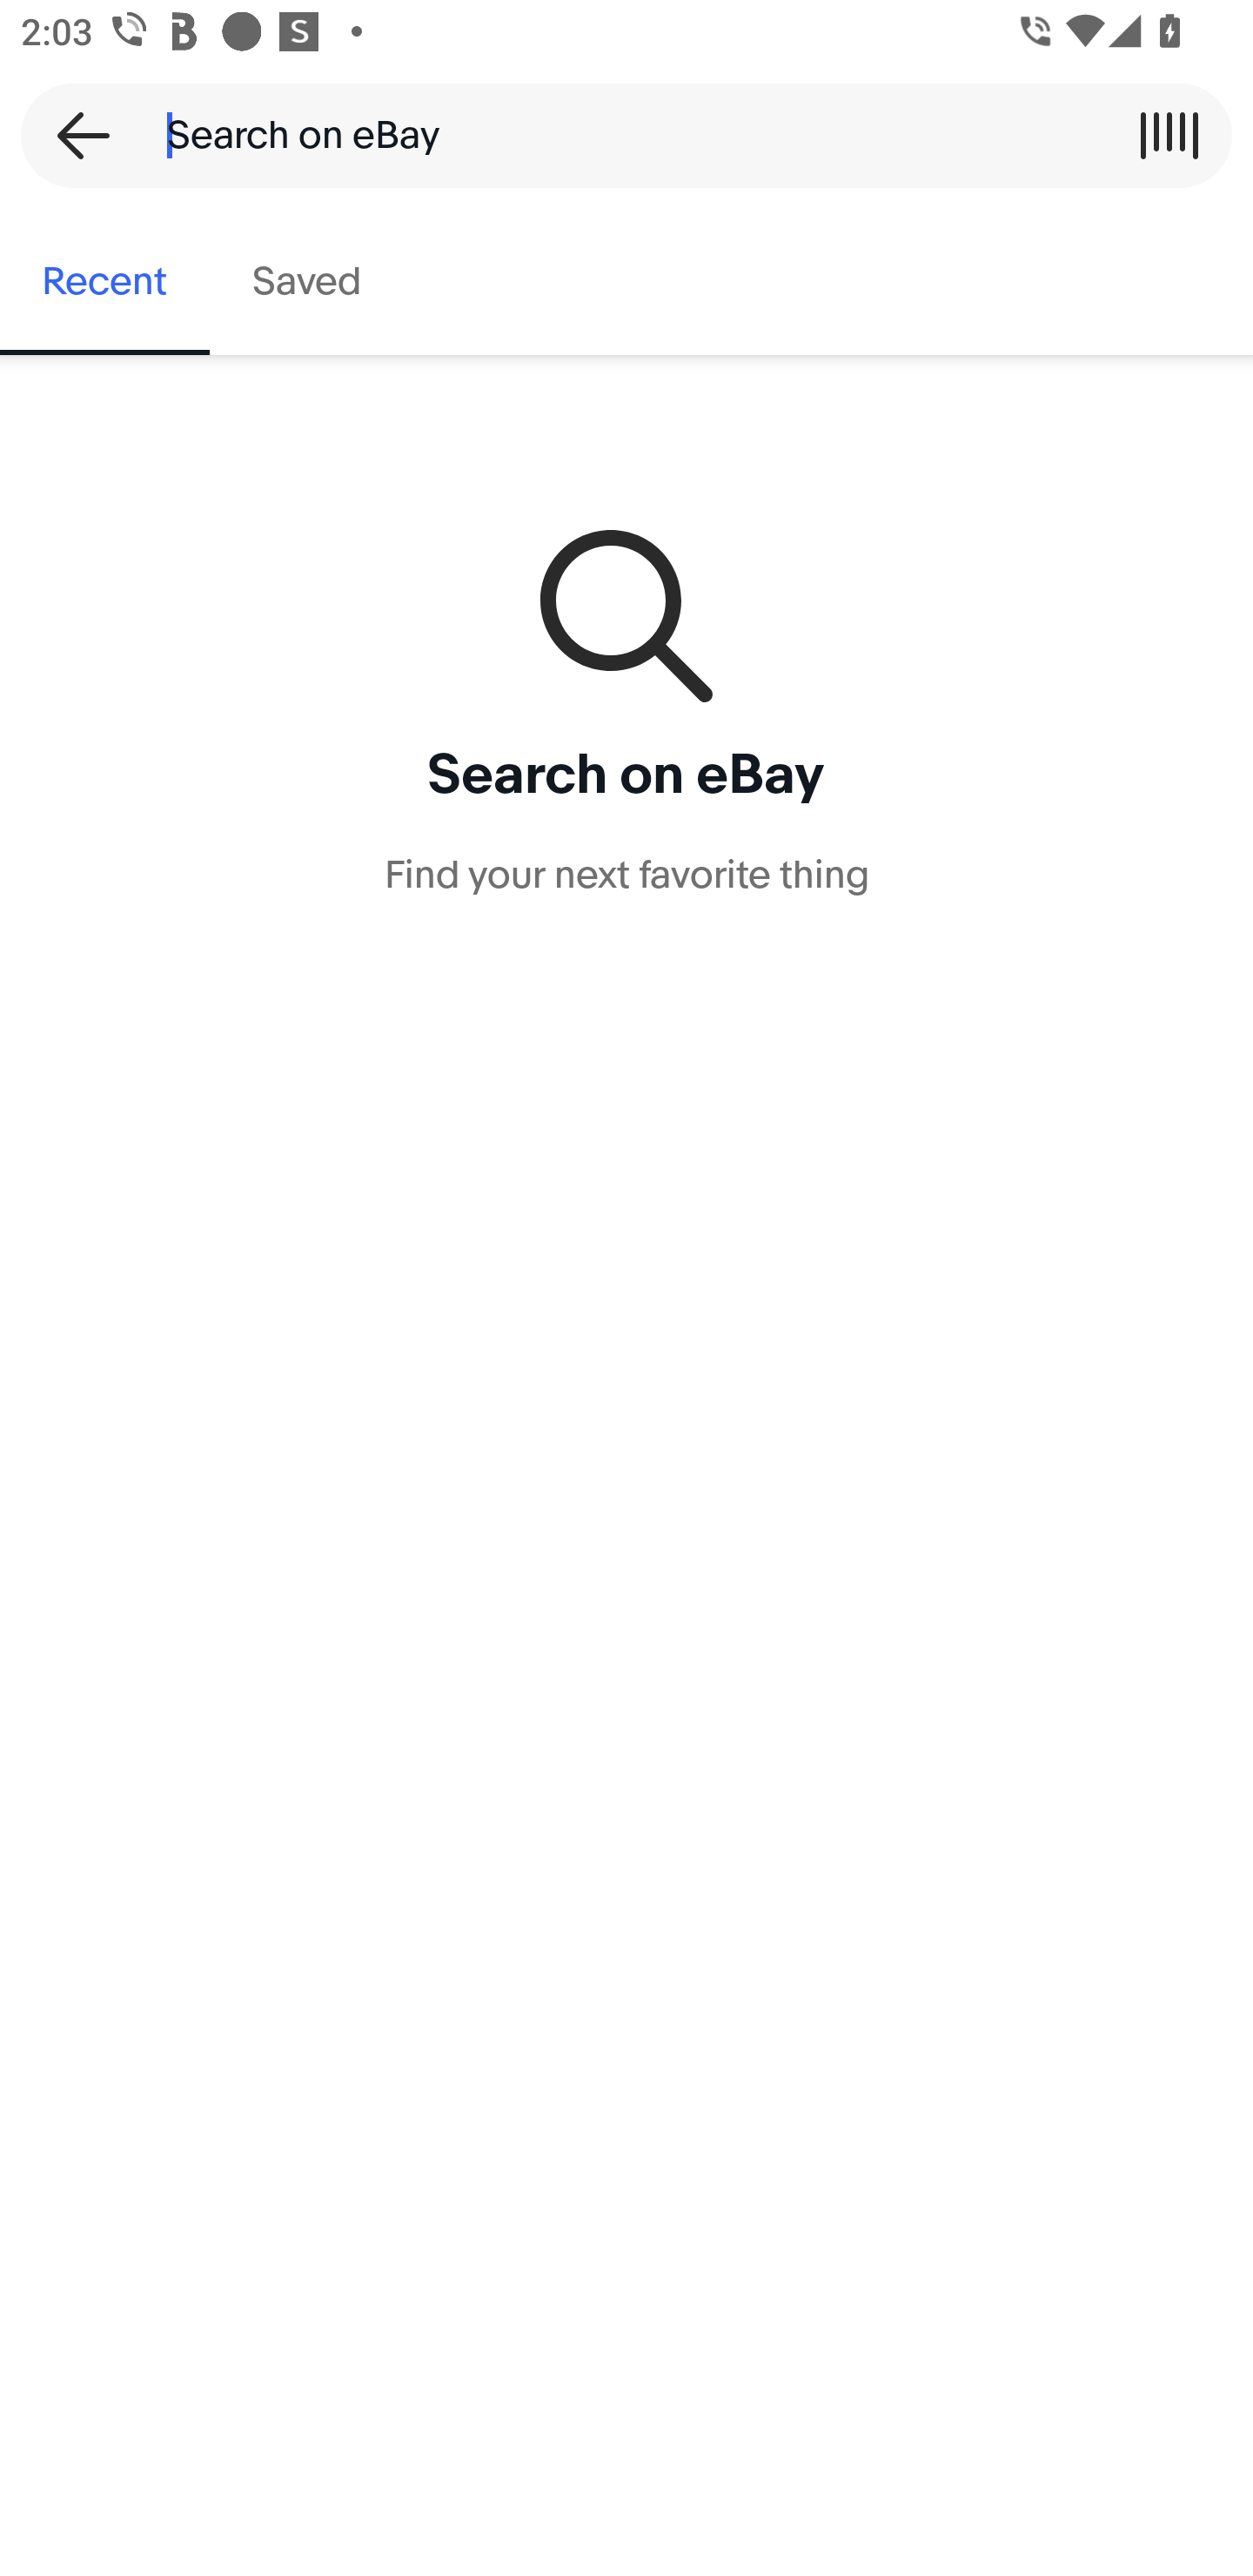 This screenshot has height=2576, width=1253. Describe the element at coordinates (616, 135) in the screenshot. I see `Search on eBay` at that location.